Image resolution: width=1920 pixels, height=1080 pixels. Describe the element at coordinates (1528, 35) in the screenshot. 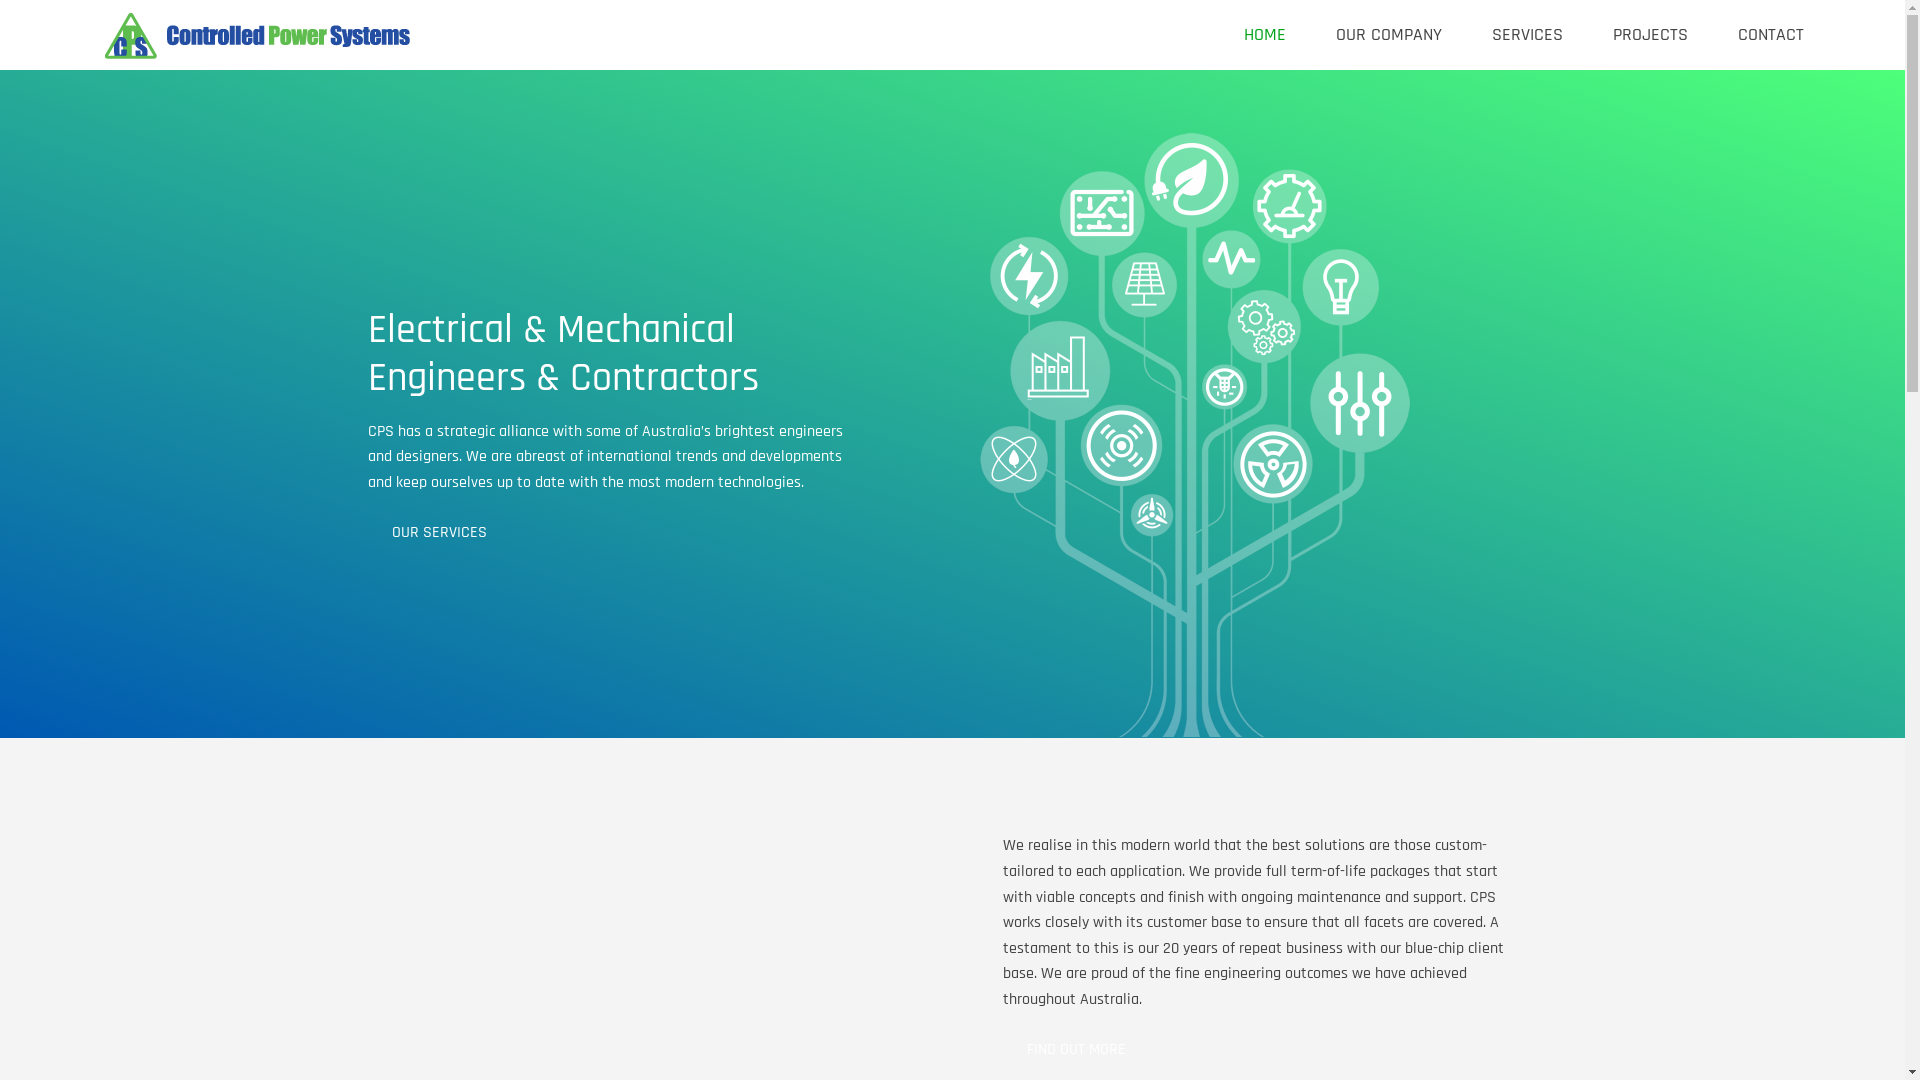

I see `SERVICES` at that location.